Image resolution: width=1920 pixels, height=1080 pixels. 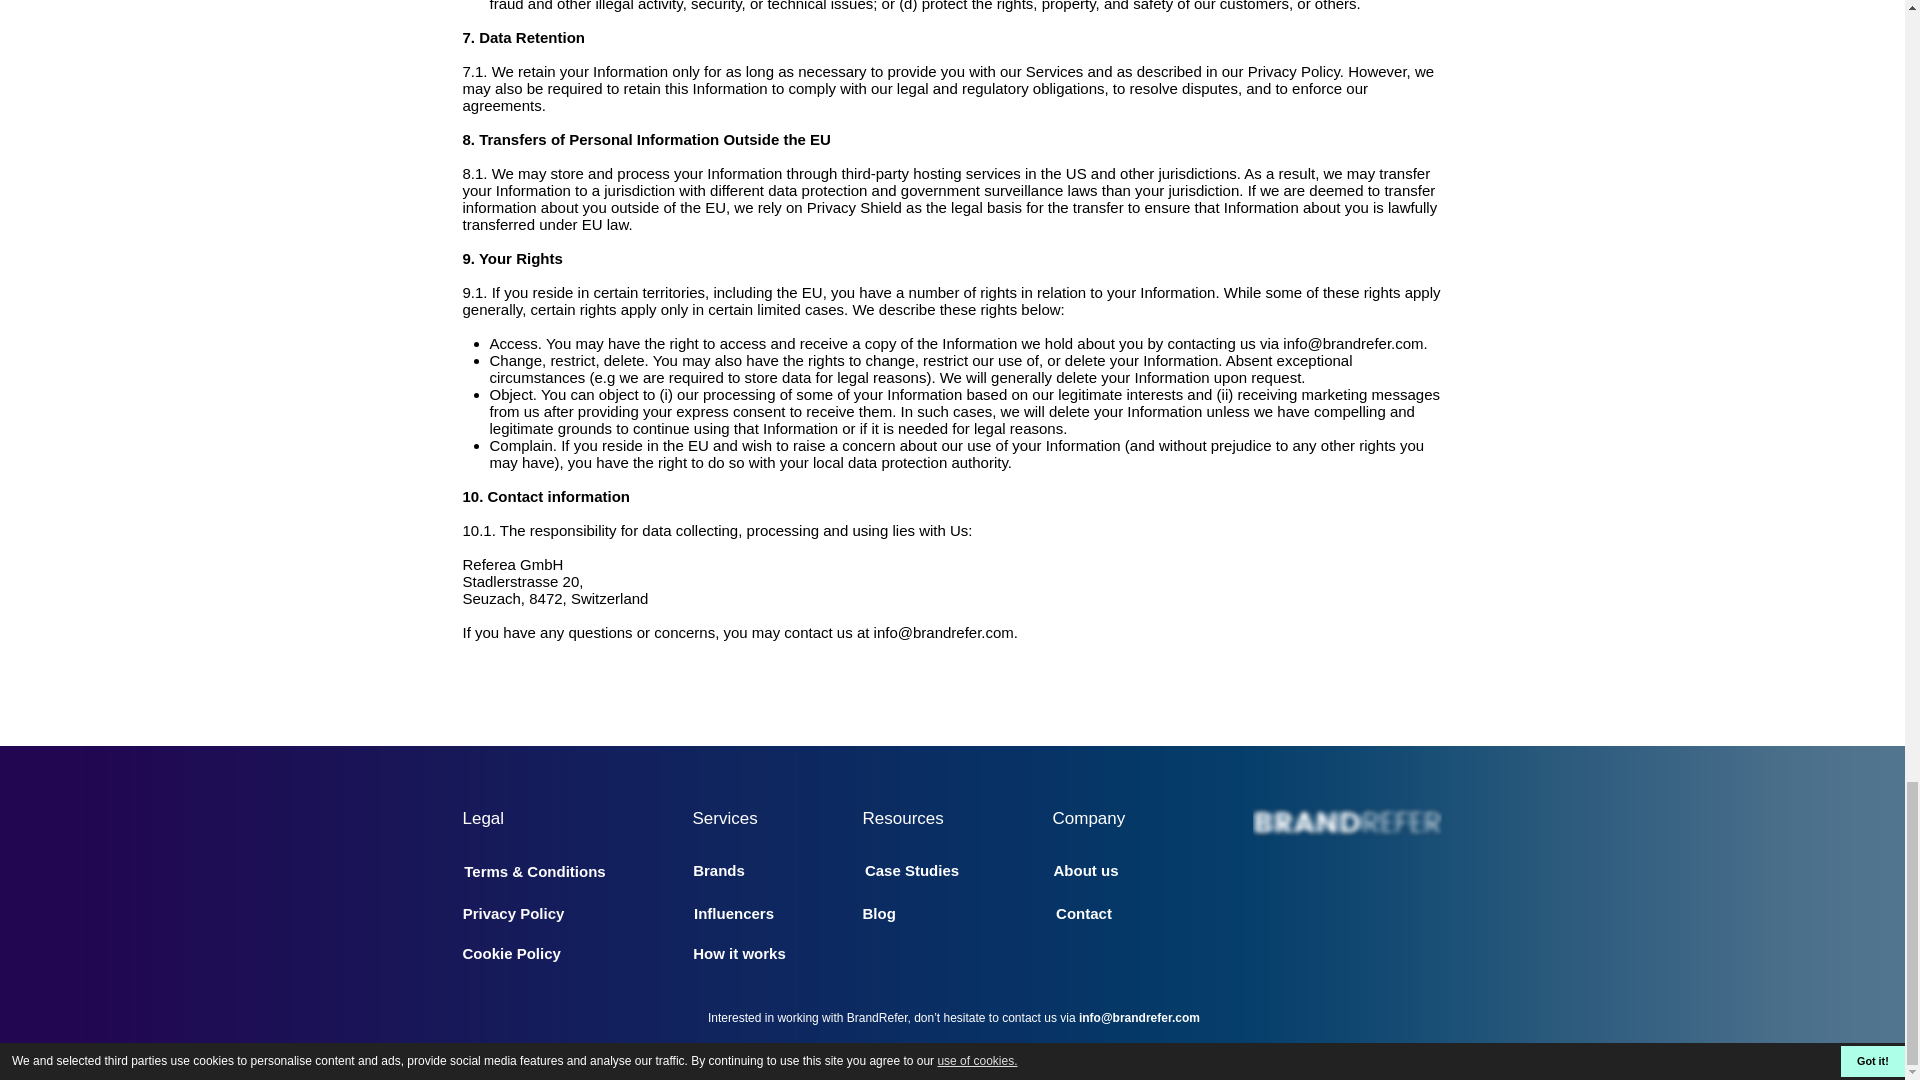 What do you see at coordinates (513, 913) in the screenshot?
I see `Privacy Policy` at bounding box center [513, 913].